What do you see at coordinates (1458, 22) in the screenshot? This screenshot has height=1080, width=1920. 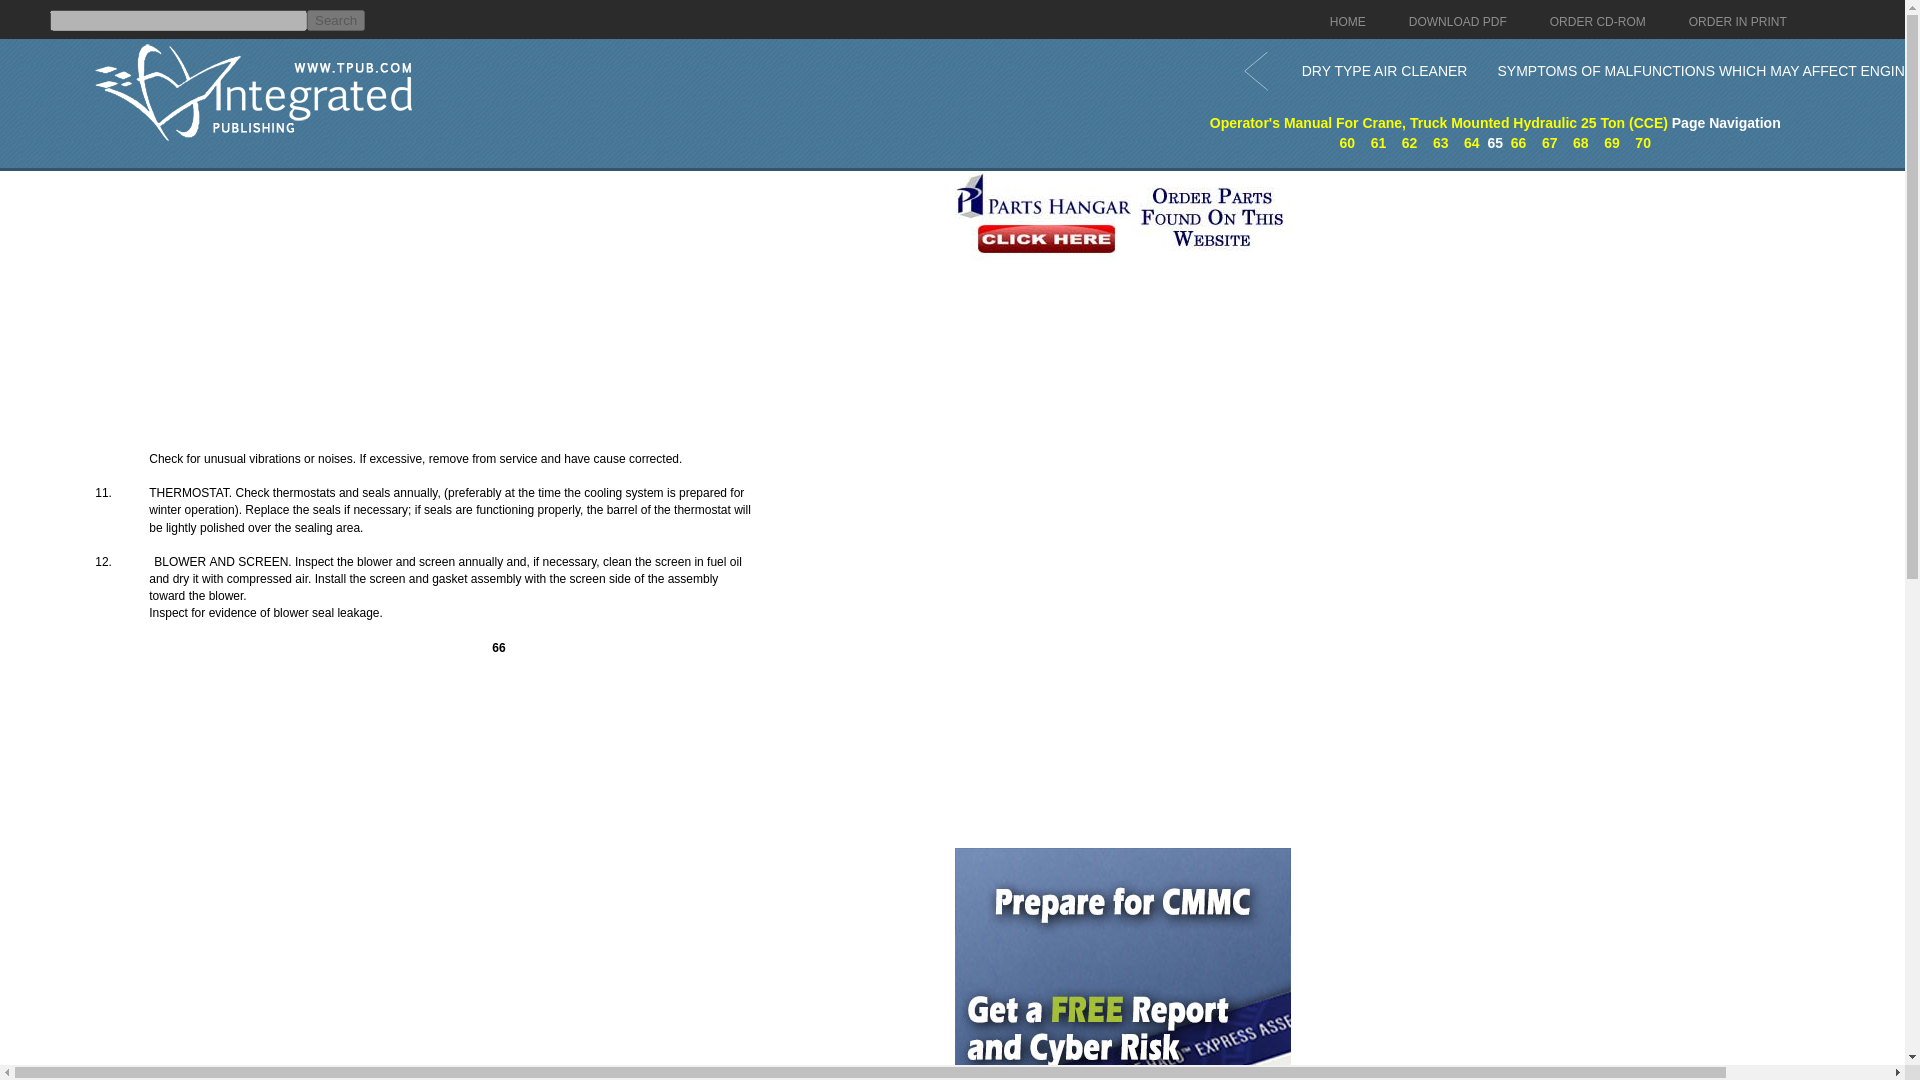 I see `DOWNLOAD PDF` at bounding box center [1458, 22].